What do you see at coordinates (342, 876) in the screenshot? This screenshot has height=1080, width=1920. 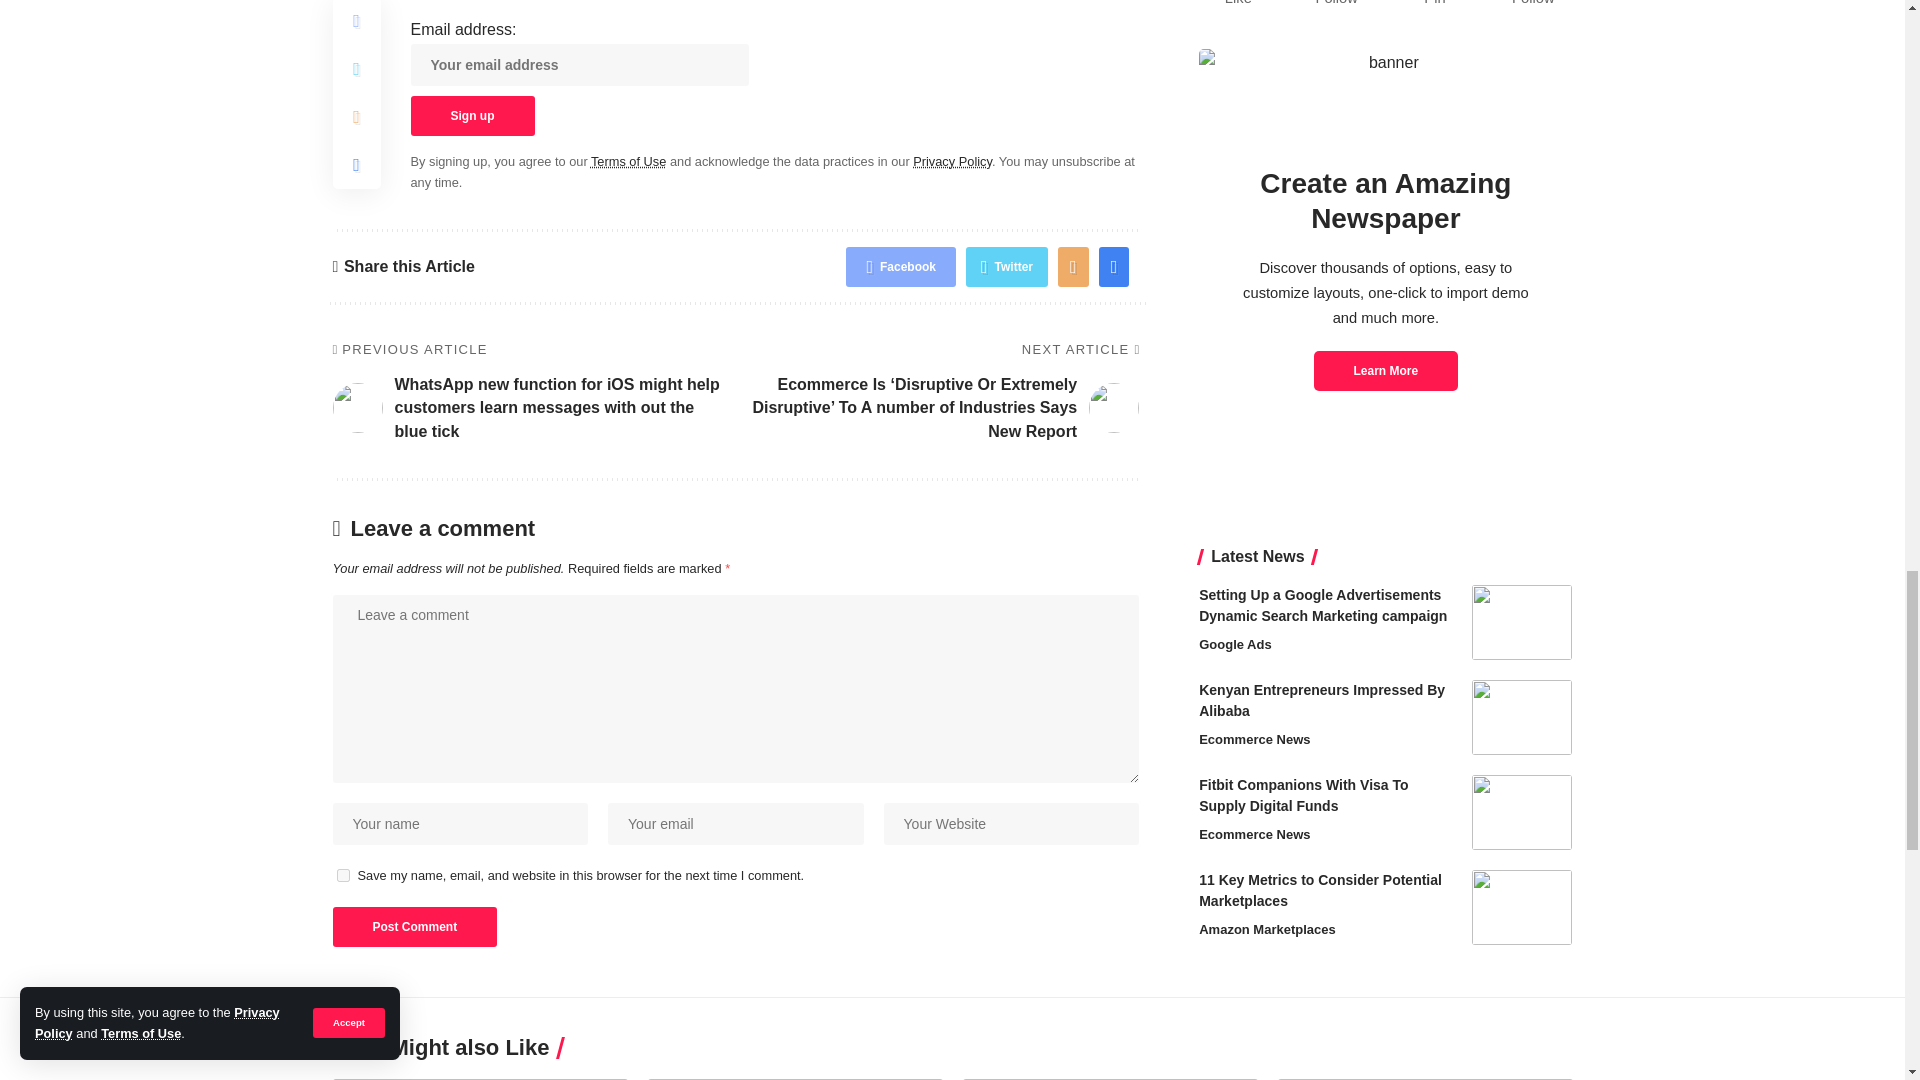 I see `yes` at bounding box center [342, 876].